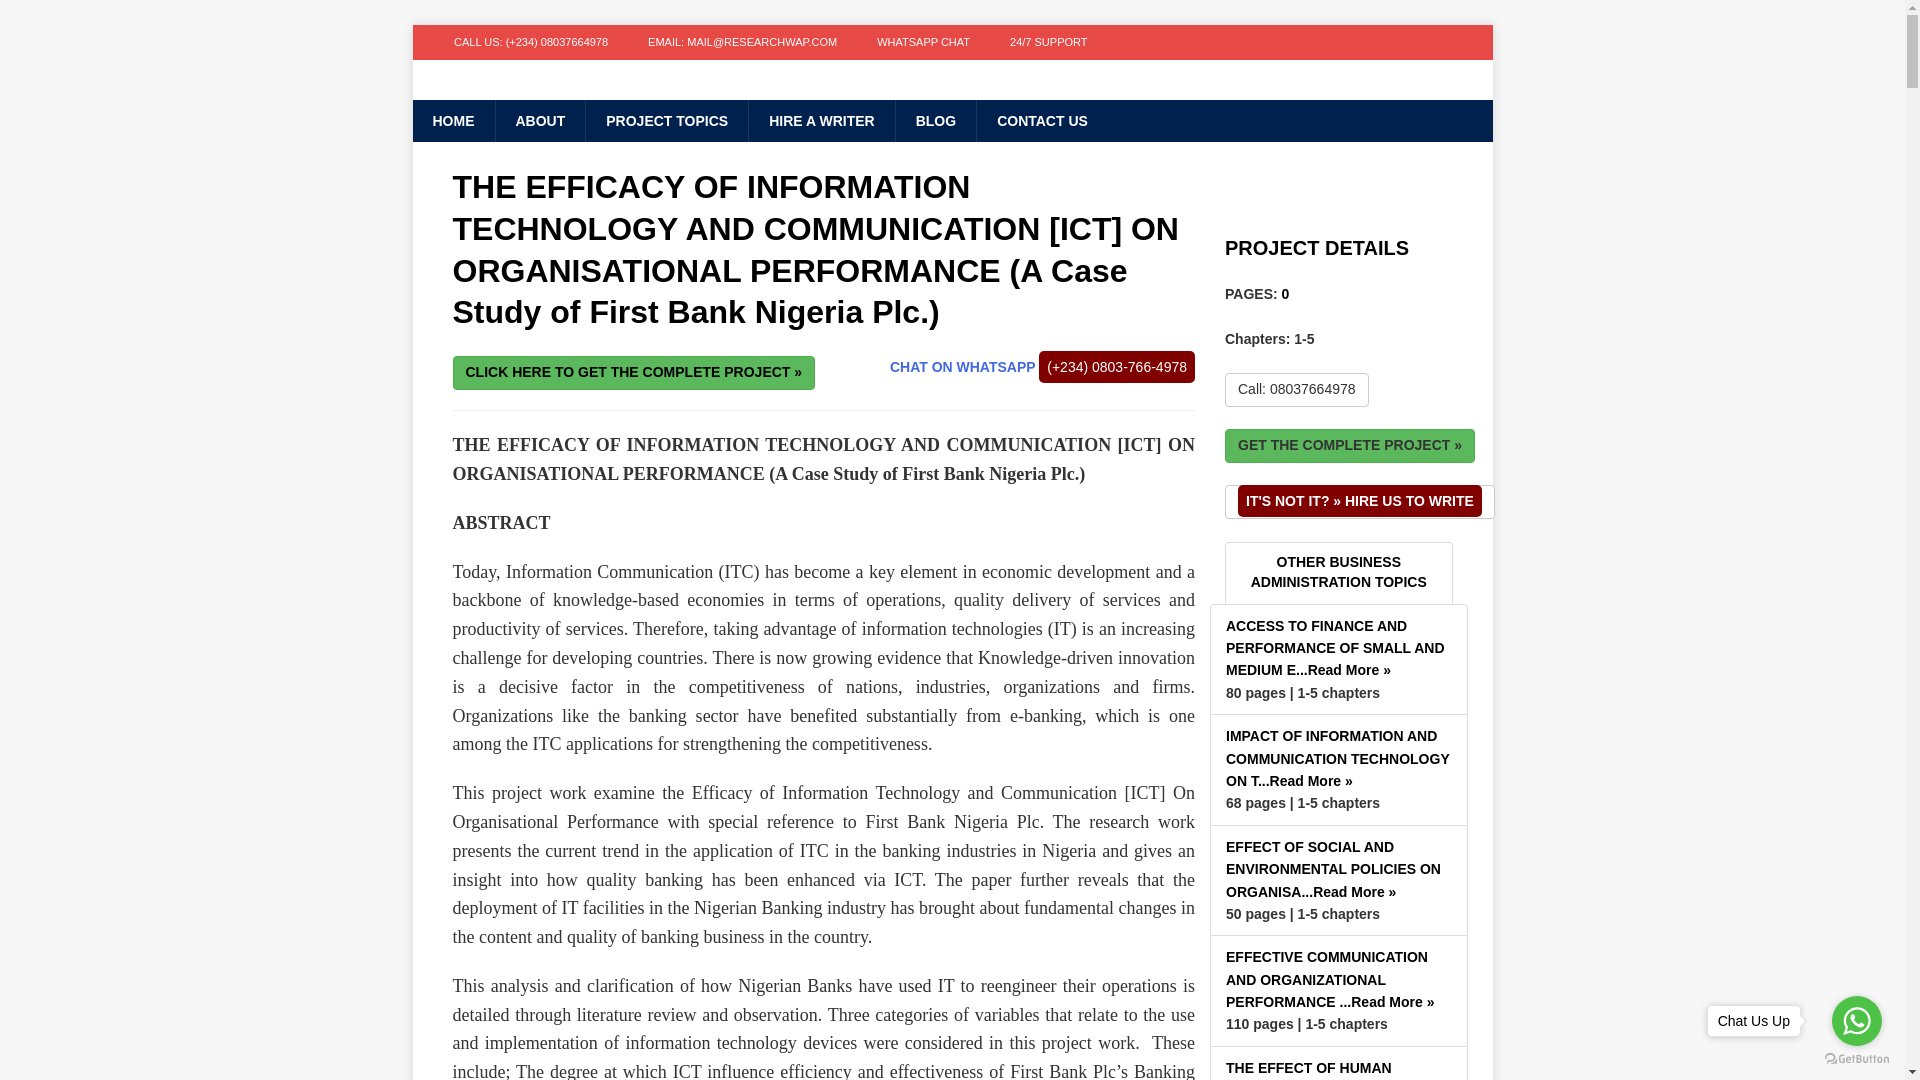 Image resolution: width=1920 pixels, height=1080 pixels. What do you see at coordinates (1296, 390) in the screenshot?
I see `Call: 08037664978` at bounding box center [1296, 390].